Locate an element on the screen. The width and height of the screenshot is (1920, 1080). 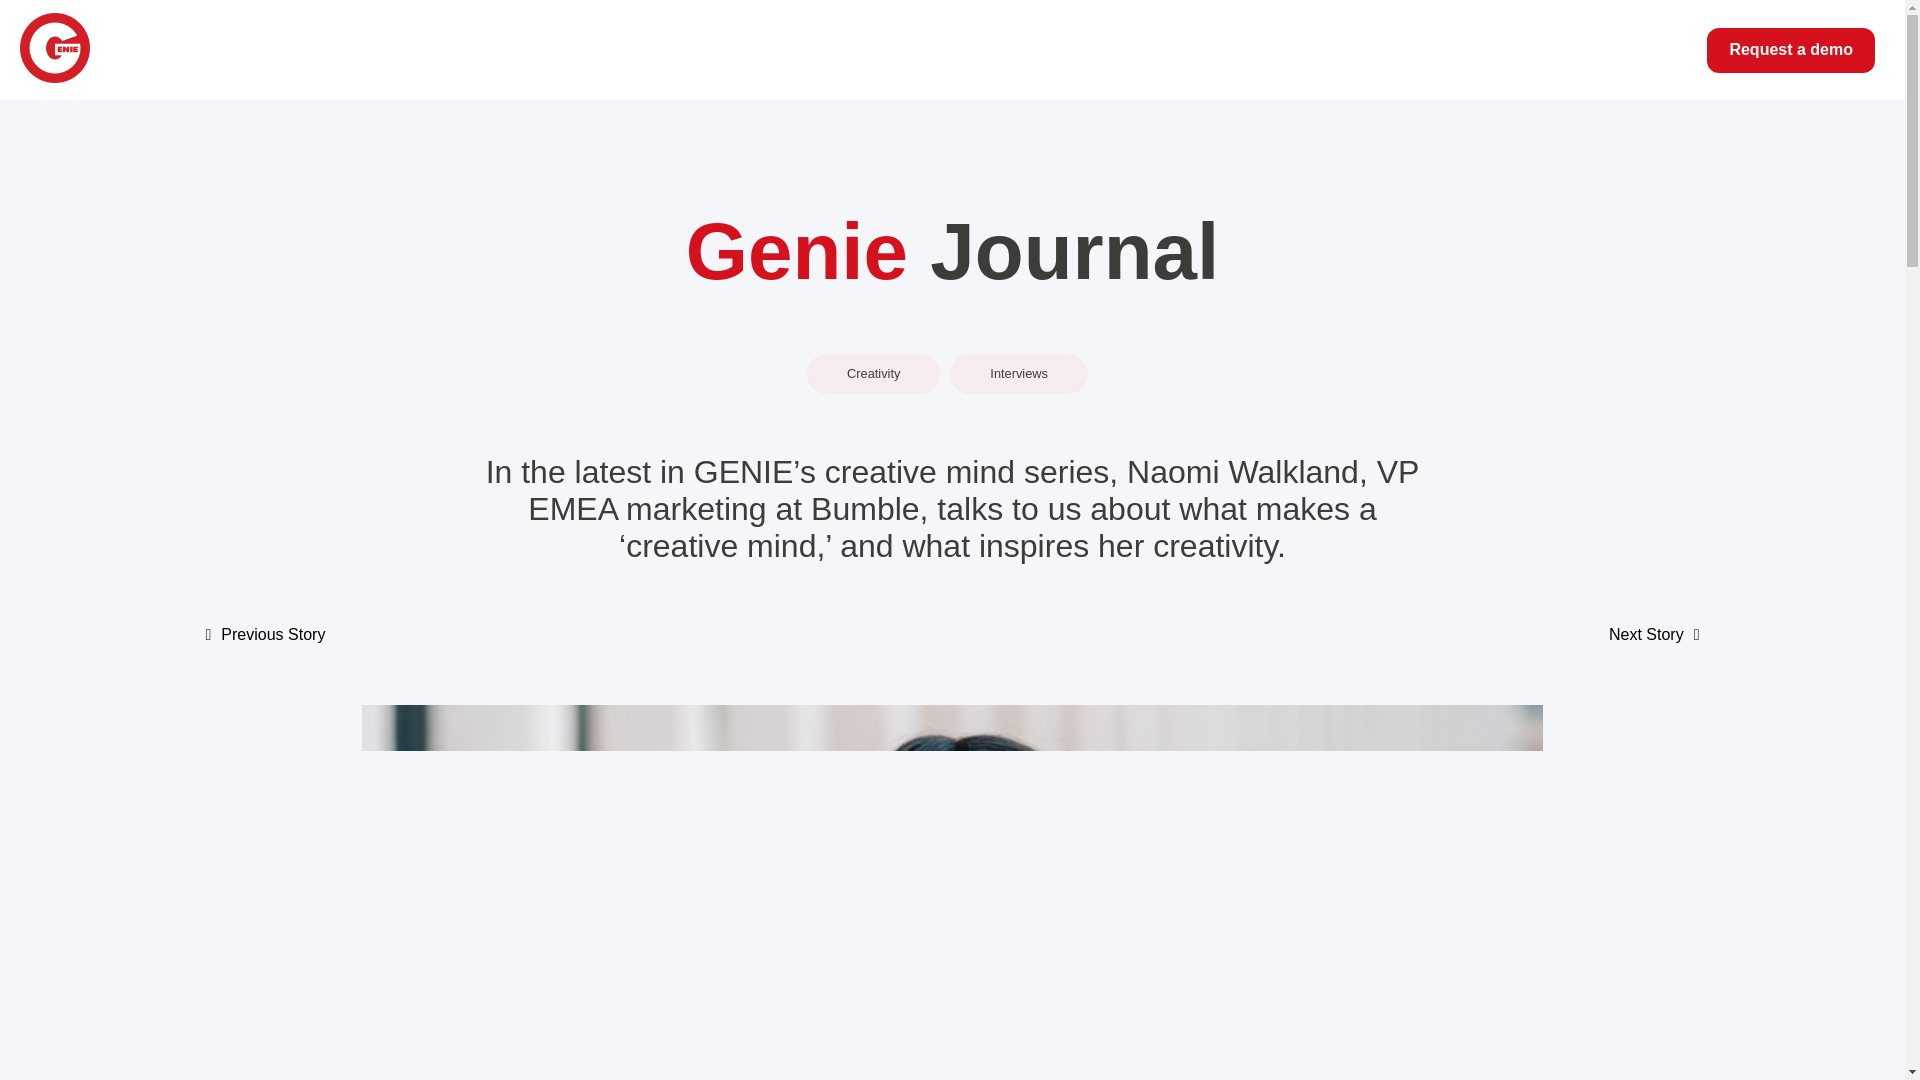
Request a demo is located at coordinates (1790, 50).